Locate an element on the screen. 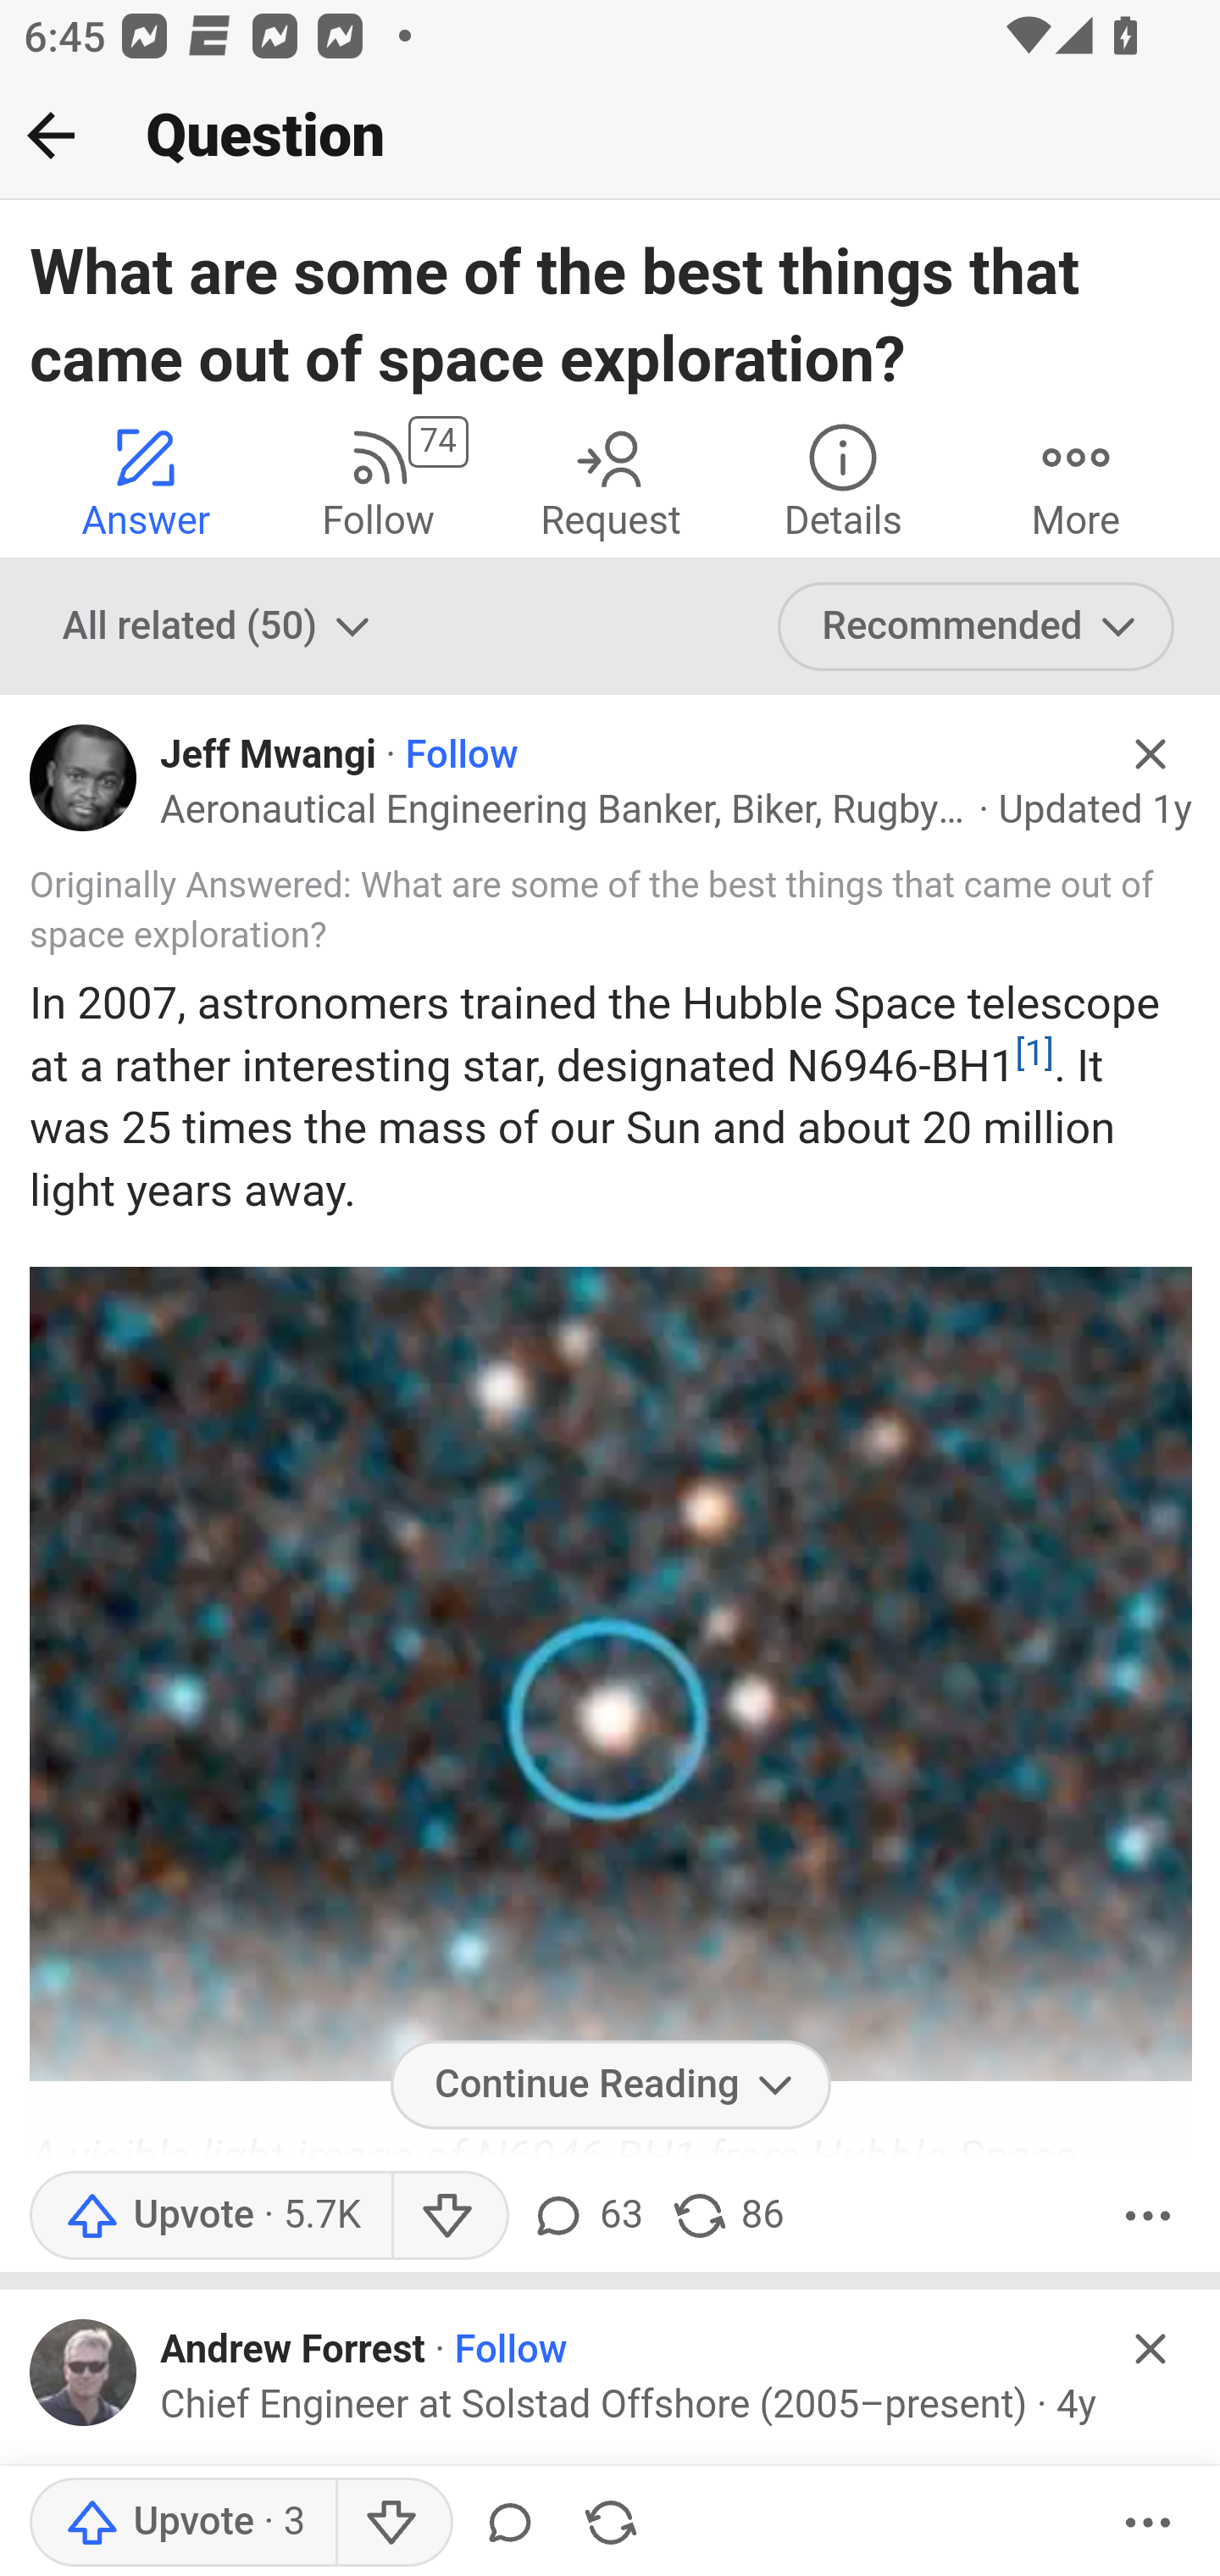 This screenshot has width=1220, height=2576. [1] [ 1 ] is located at coordinates (1034, 1053).